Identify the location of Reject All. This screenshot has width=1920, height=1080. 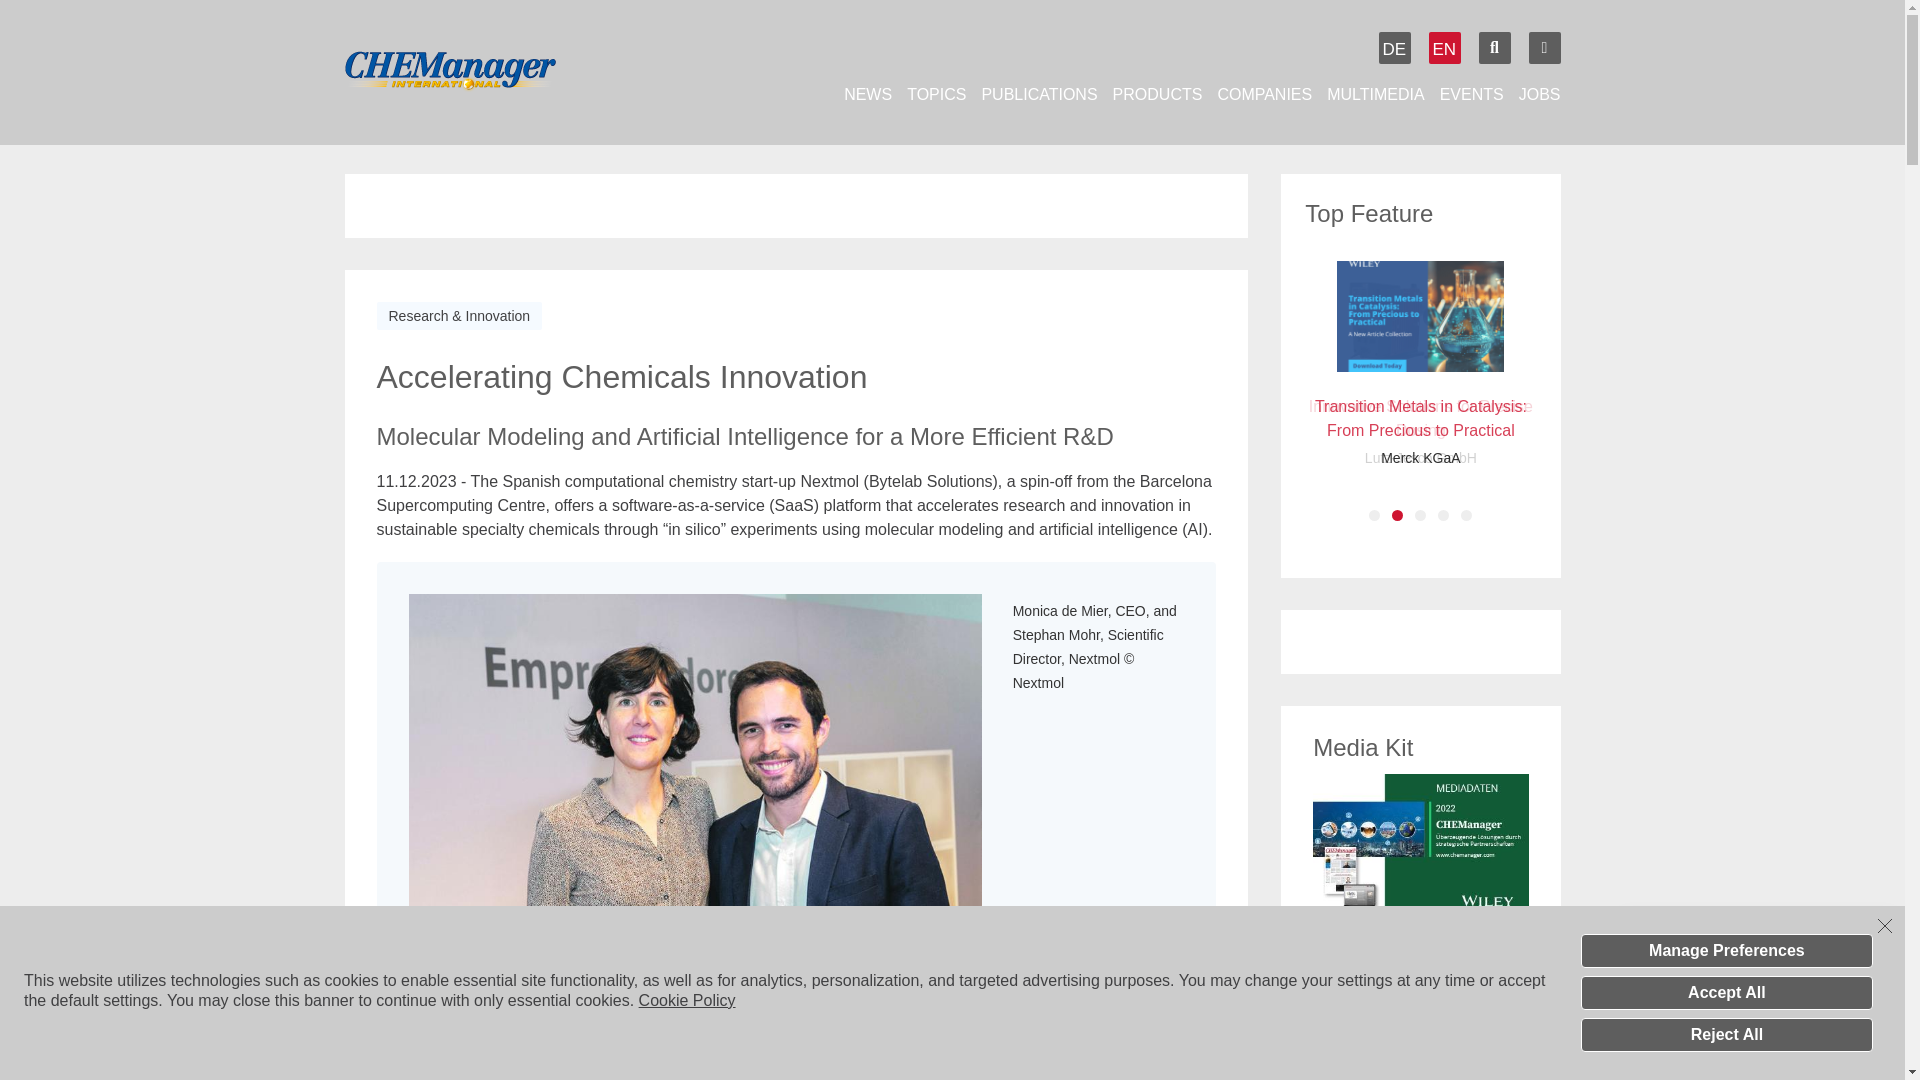
(1726, 1034).